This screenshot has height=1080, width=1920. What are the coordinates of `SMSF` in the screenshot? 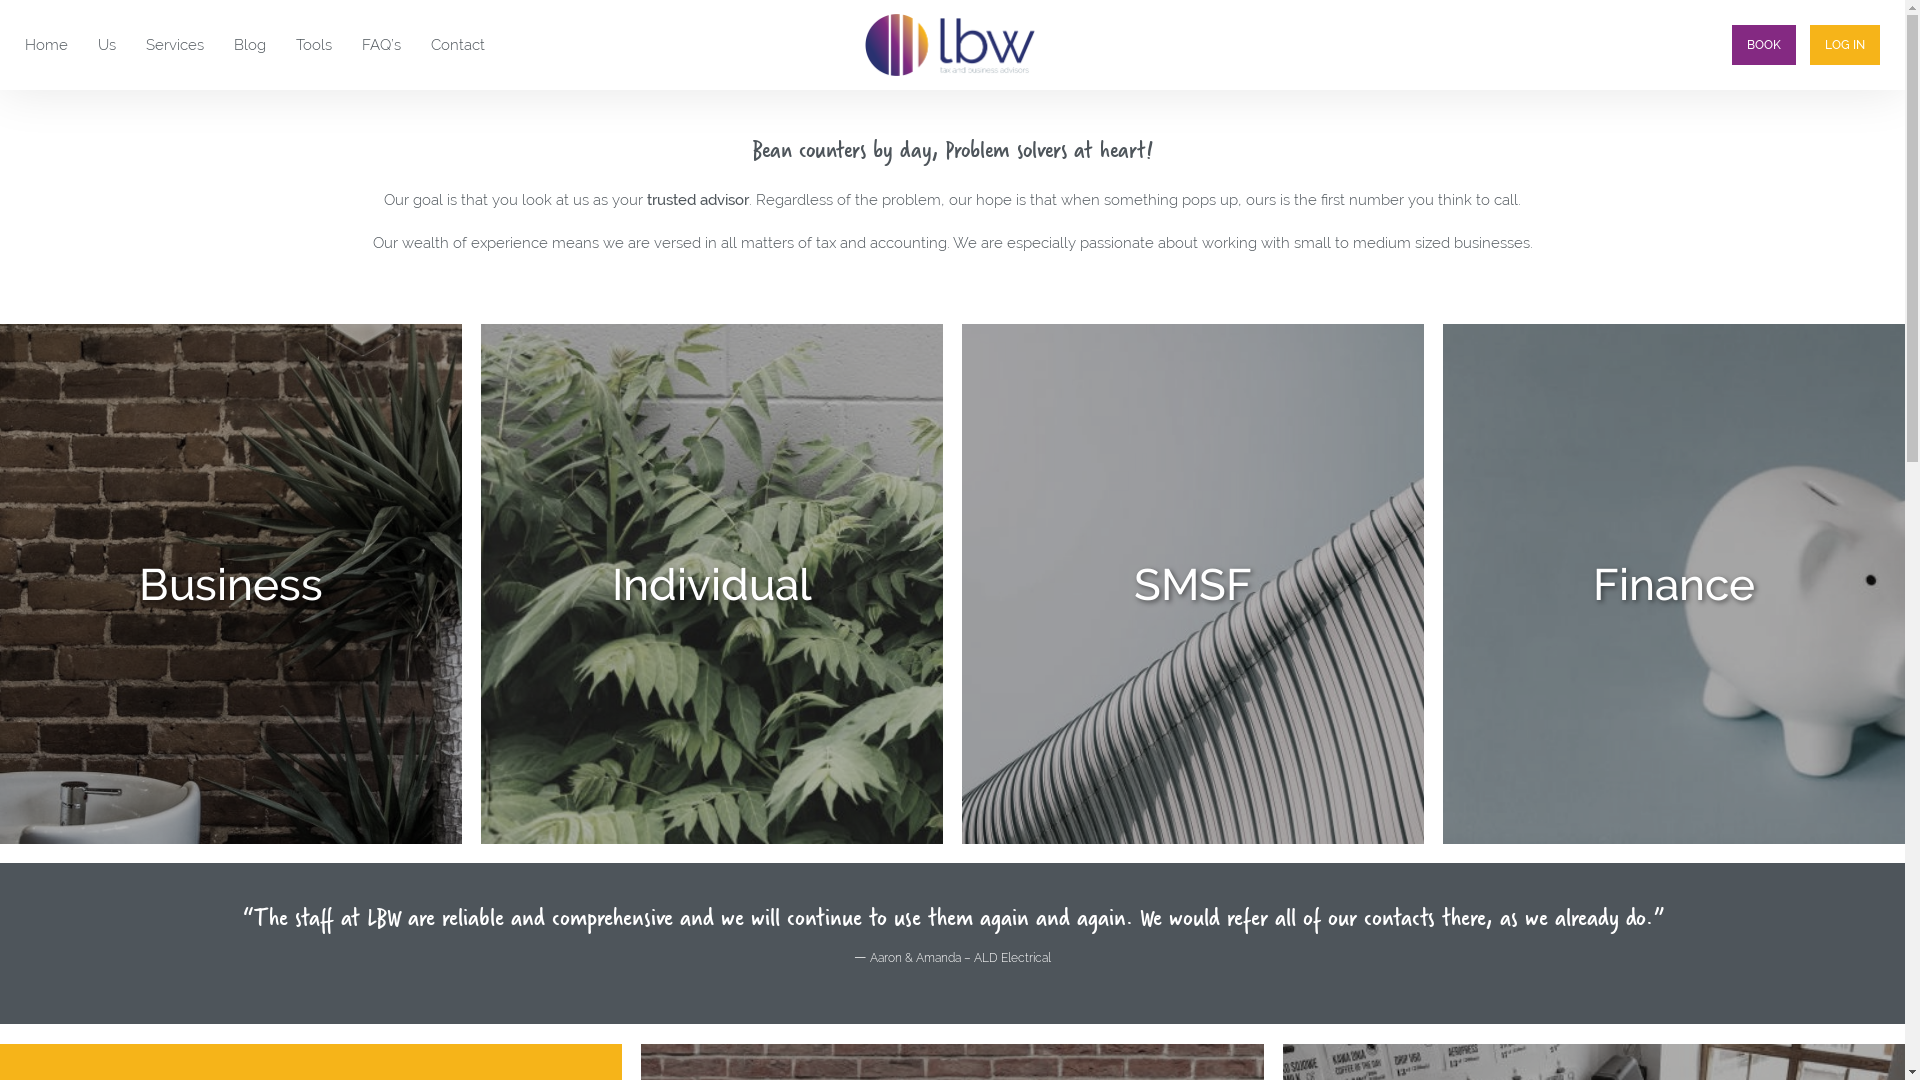 It's located at (1193, 584).